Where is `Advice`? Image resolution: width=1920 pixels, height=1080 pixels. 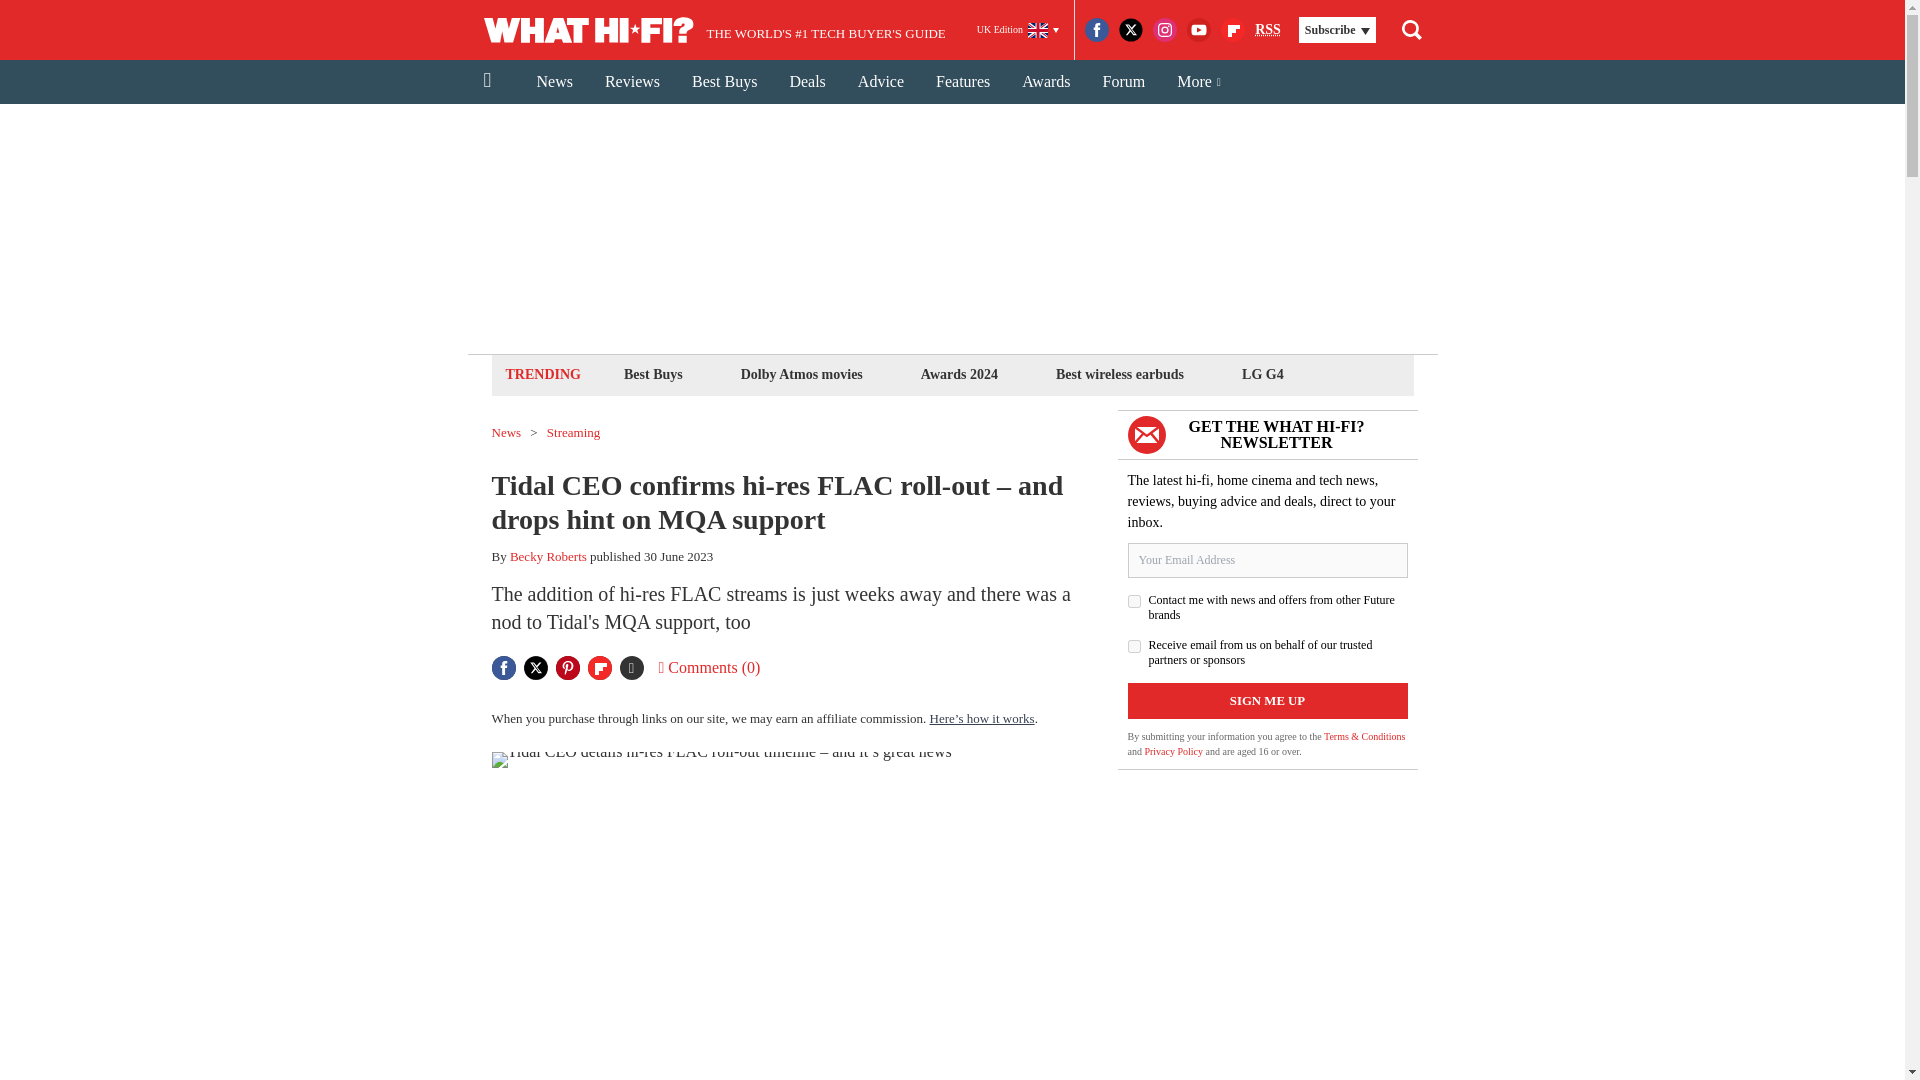
Advice is located at coordinates (880, 82).